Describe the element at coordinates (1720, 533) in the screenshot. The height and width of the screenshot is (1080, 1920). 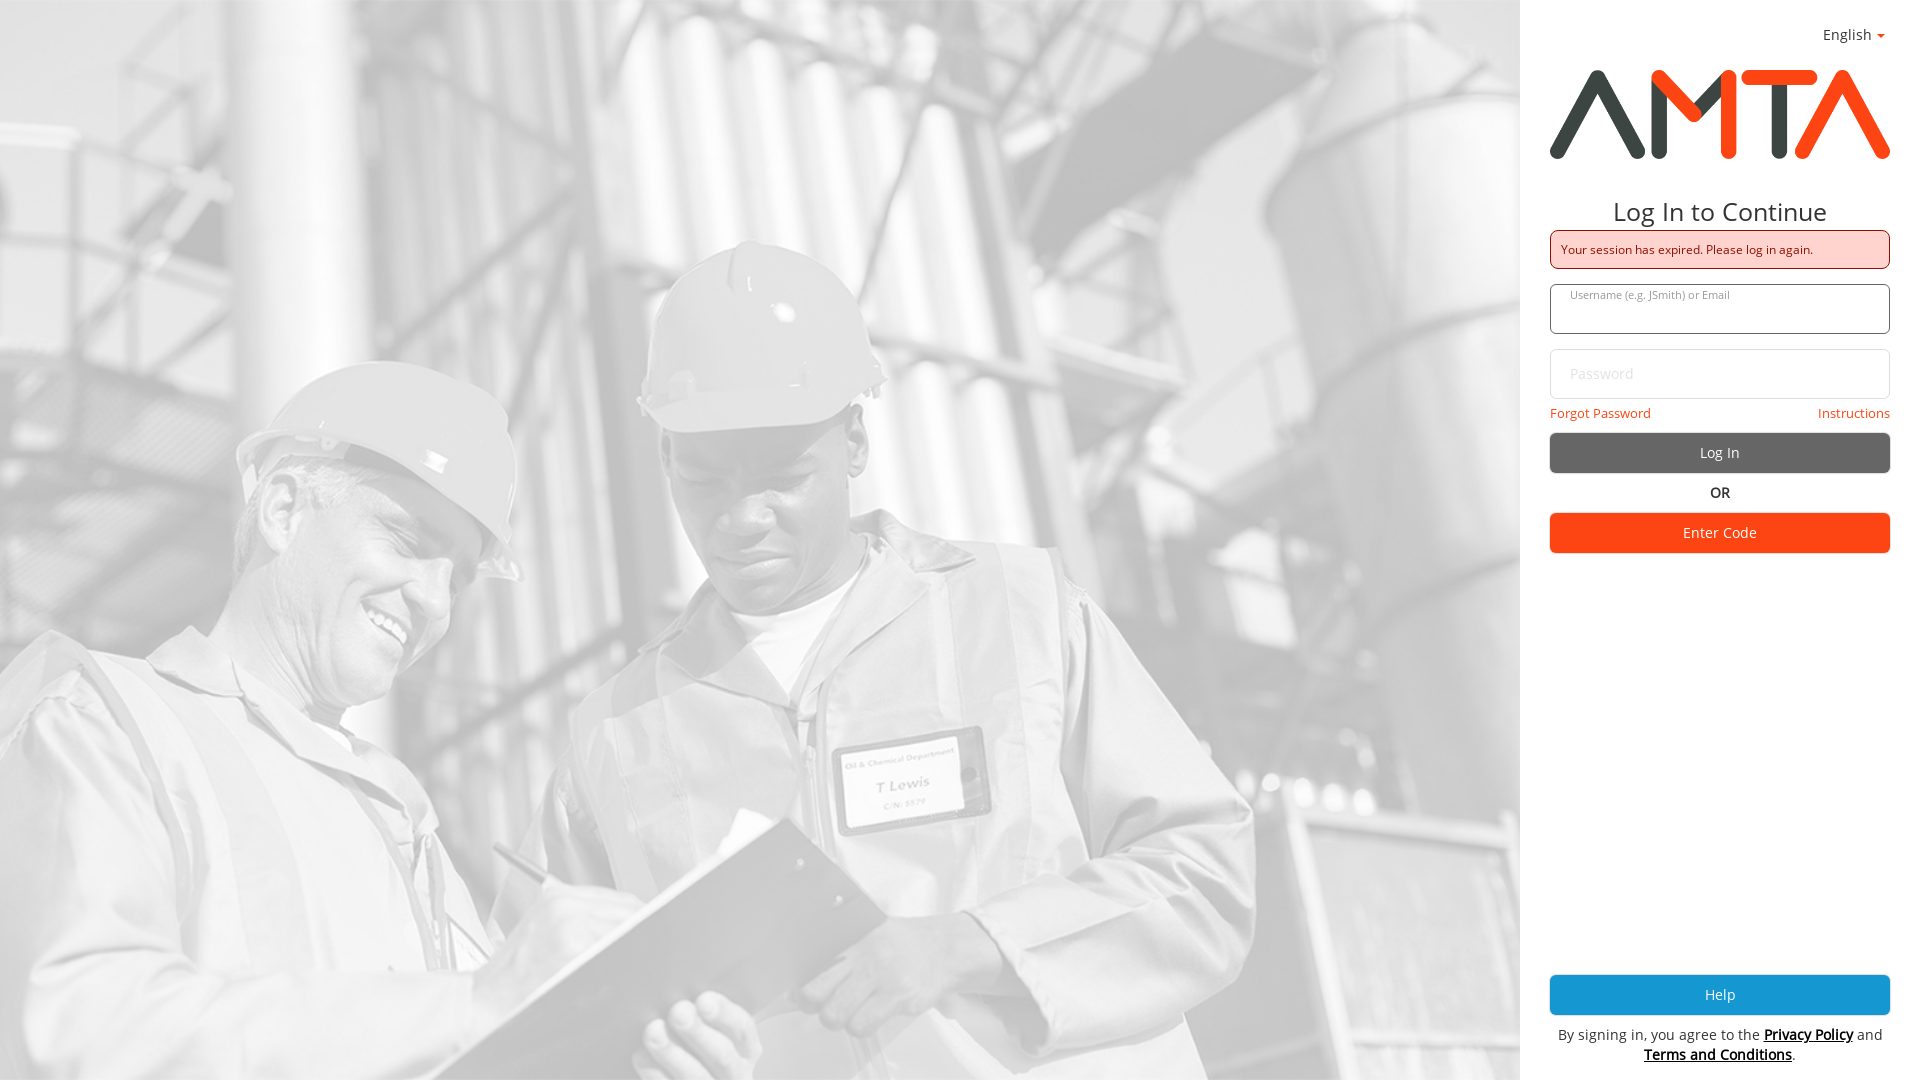
I see `Enter Code` at that location.